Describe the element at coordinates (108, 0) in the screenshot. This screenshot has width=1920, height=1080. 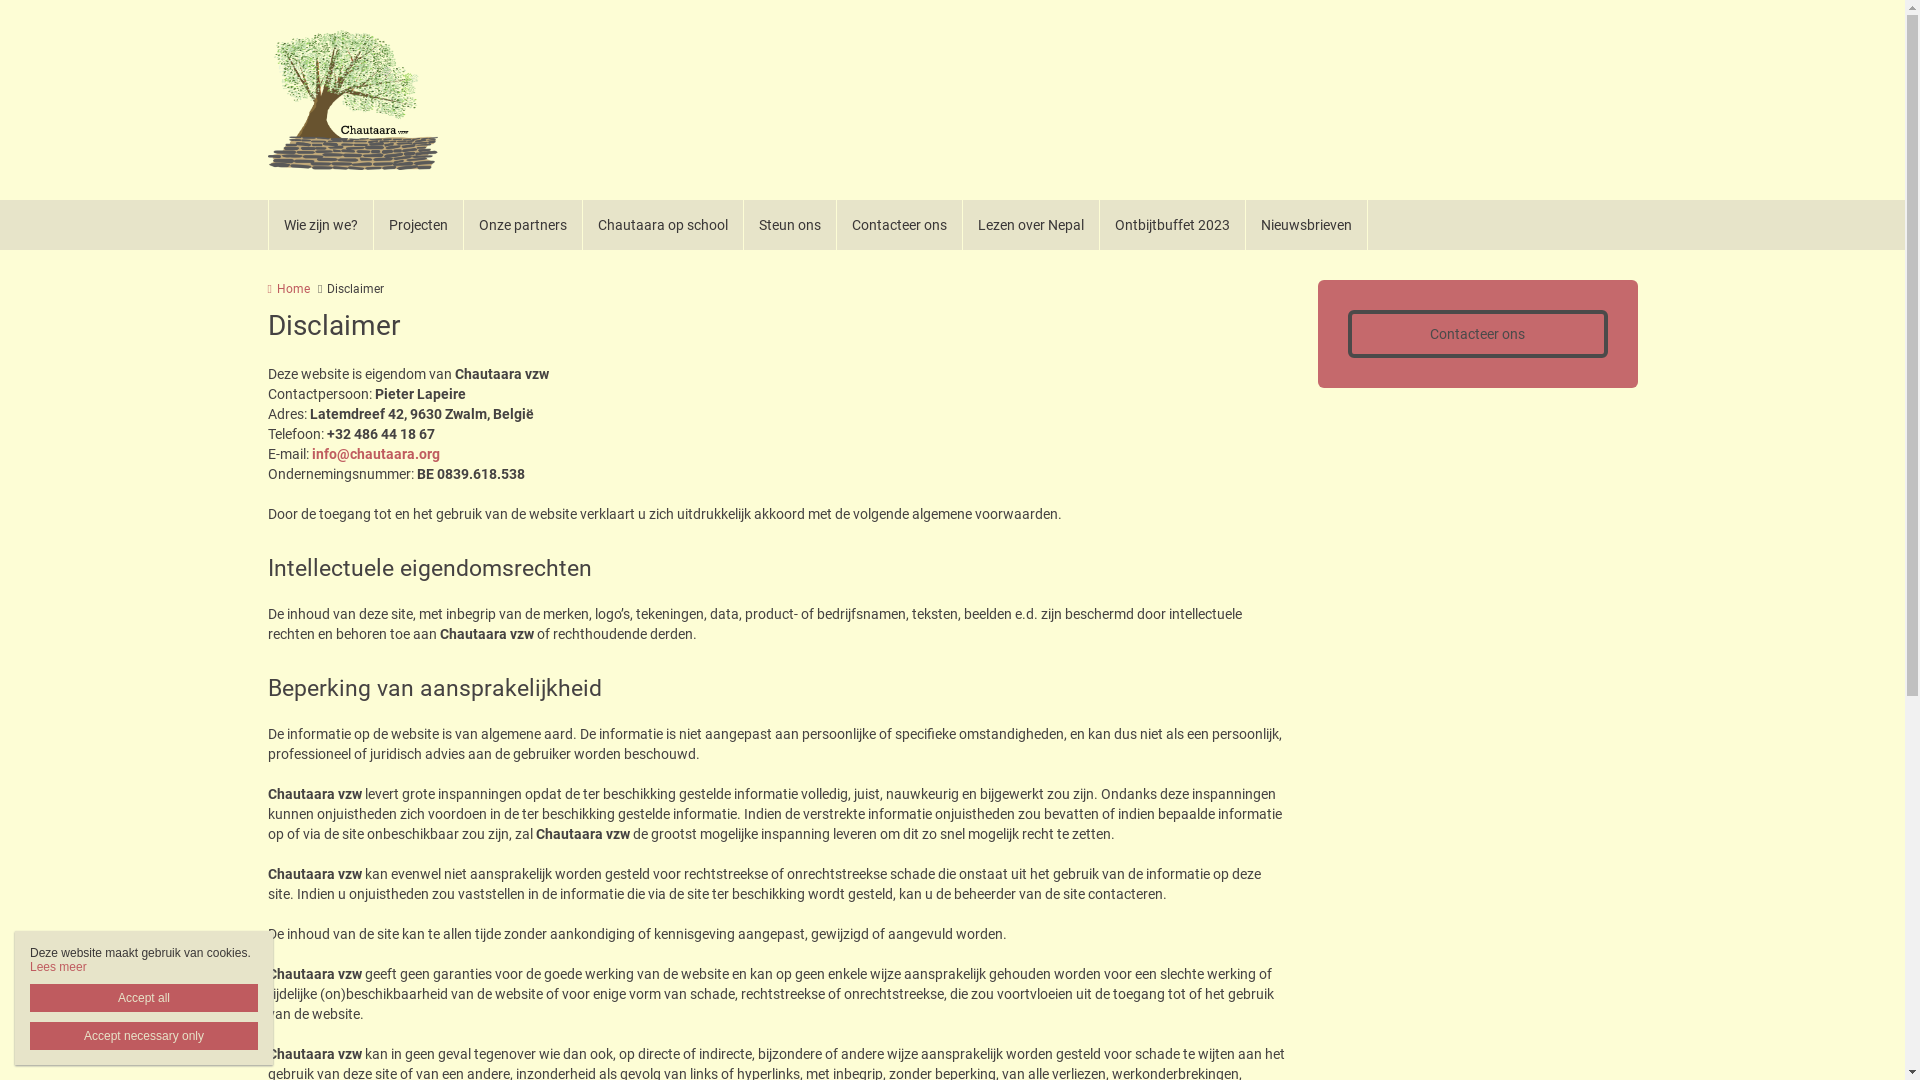
I see `Overslaan en naar de inhoud gaan` at that location.